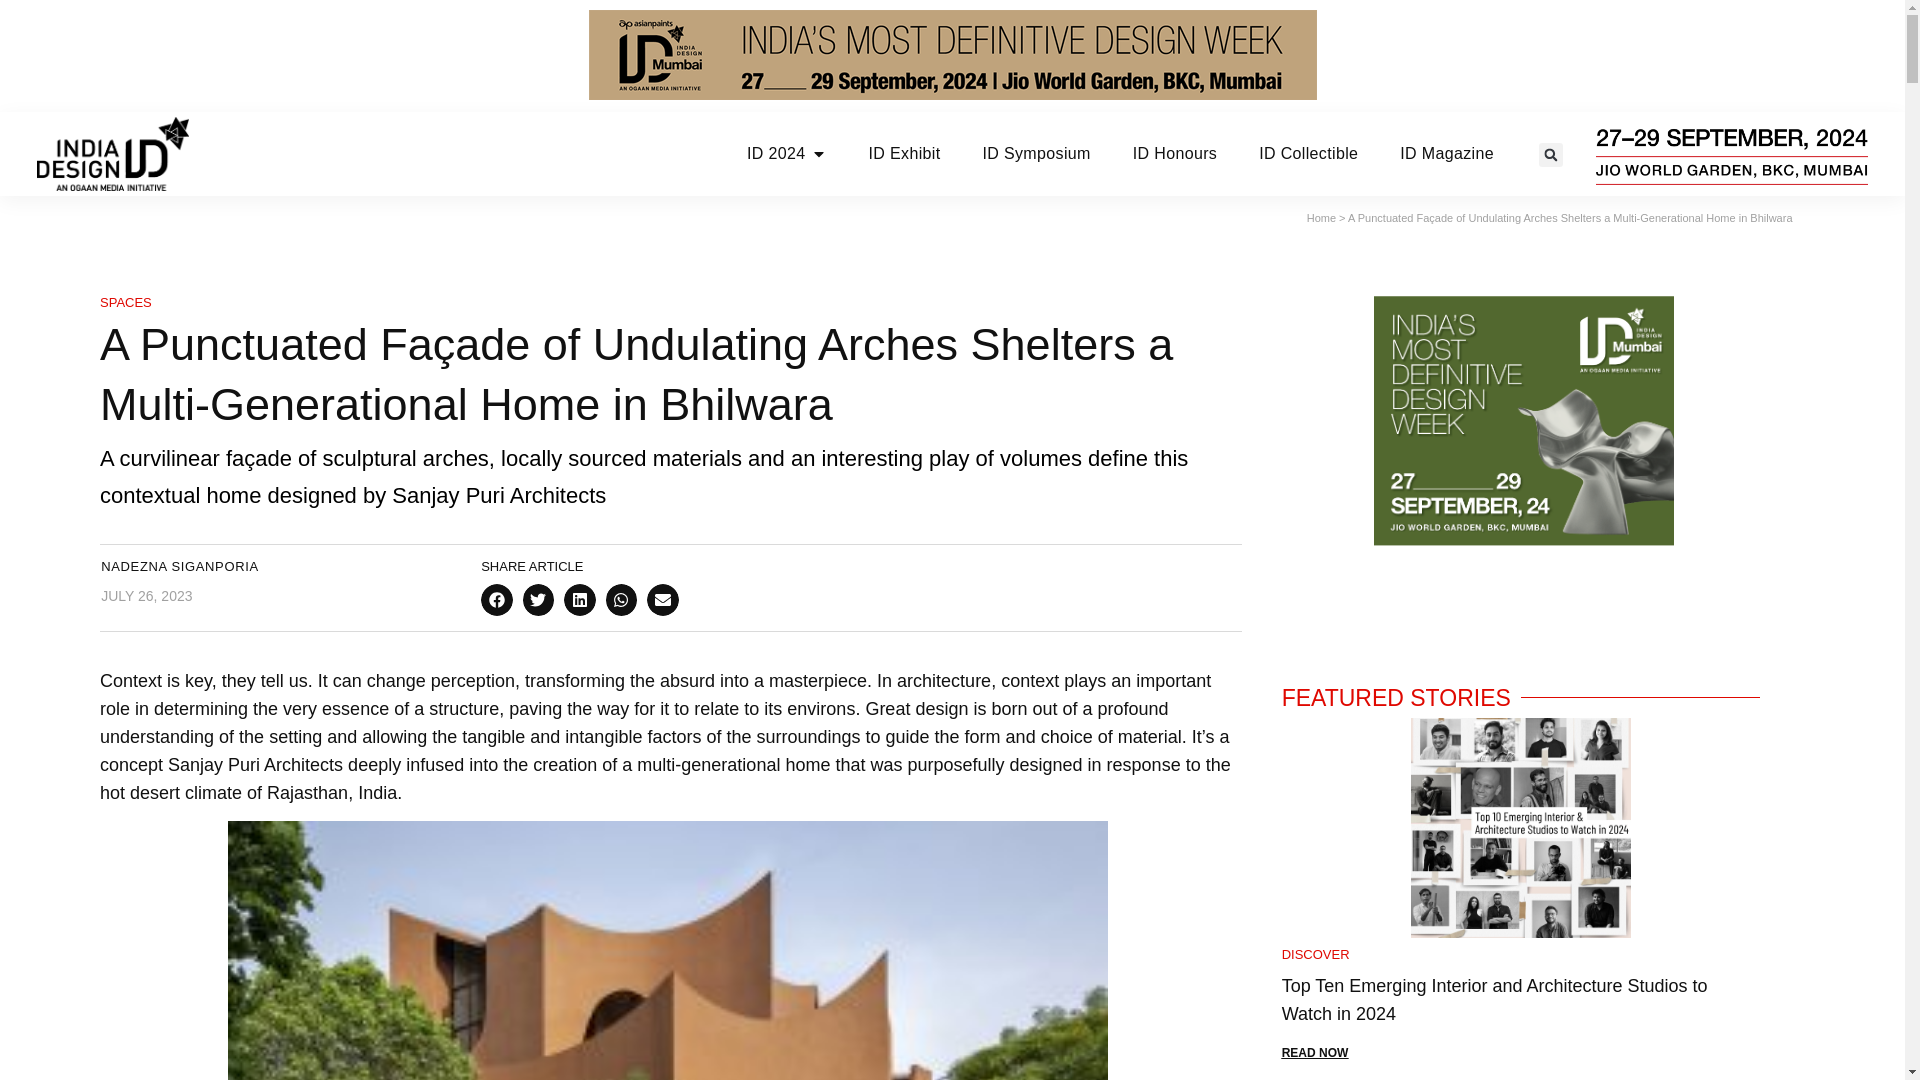 The image size is (1920, 1080). I want to click on ID Magazine, so click(1446, 154).